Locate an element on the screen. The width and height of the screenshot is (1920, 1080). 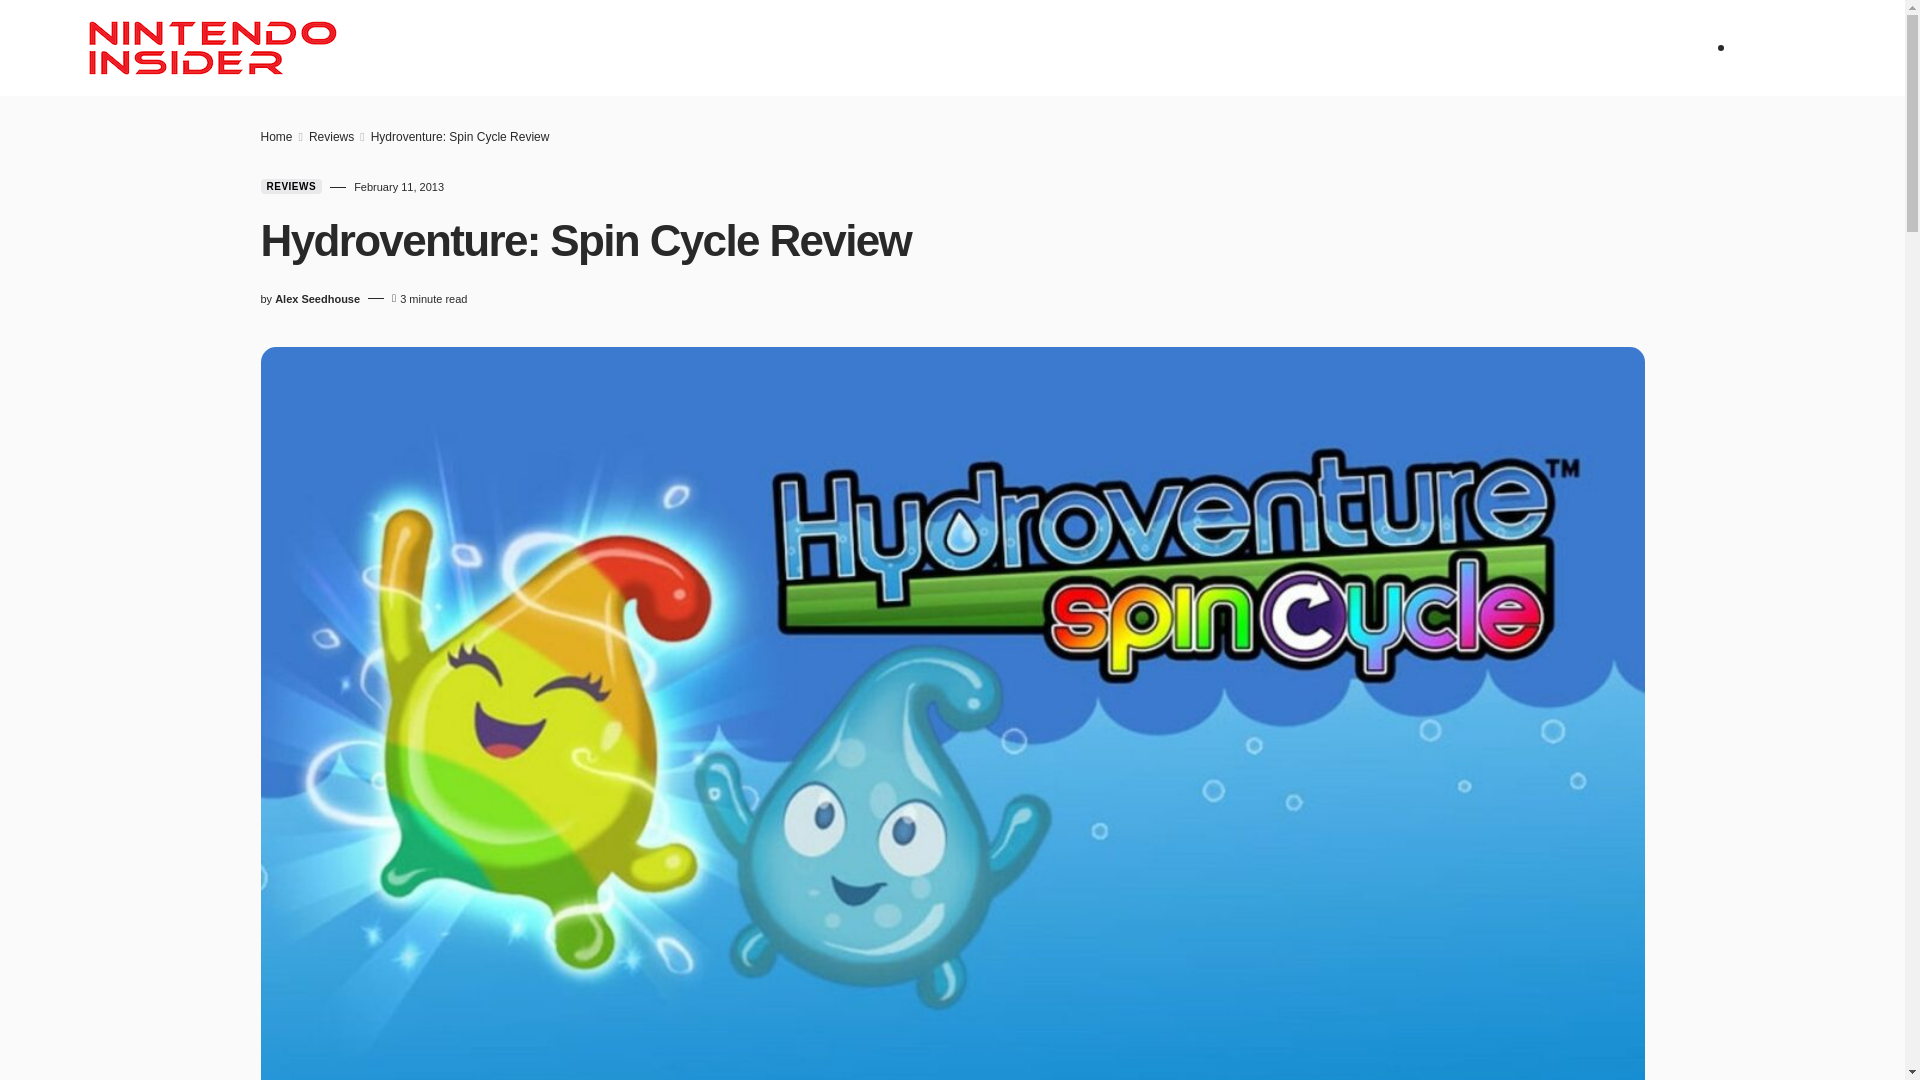
Previews is located at coordinates (720, 48).